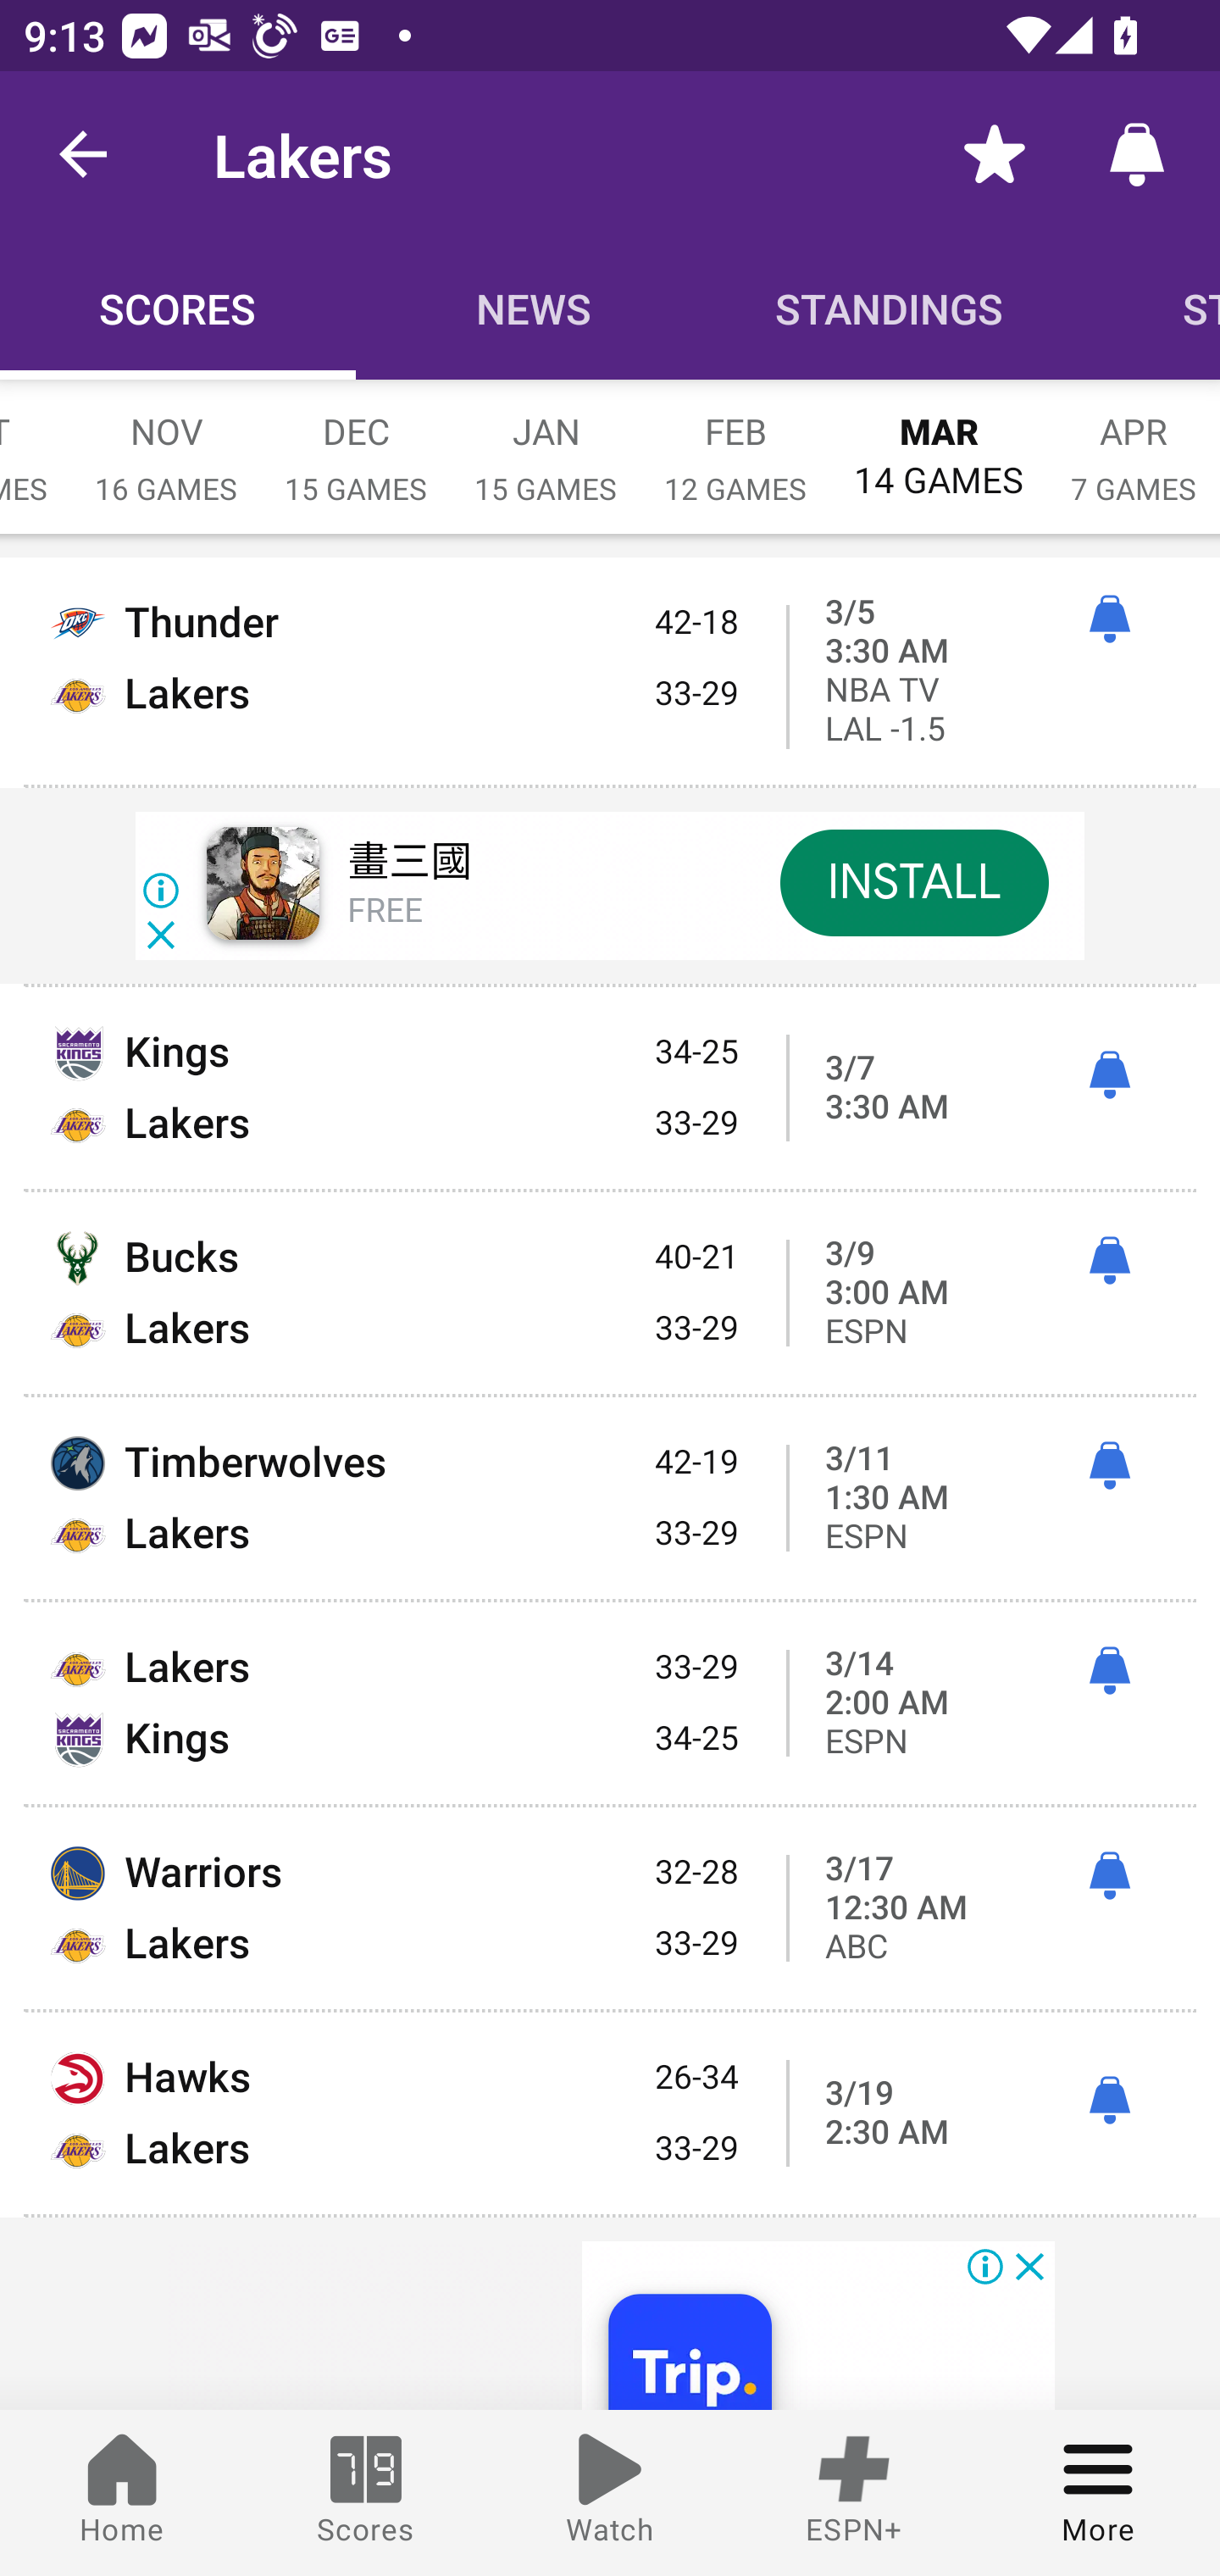 This screenshot has height=2576, width=1220. Describe the element at coordinates (610, 1088) in the screenshot. I see `Kings 34-25 Lakers 33-29 3/7 3:30 AM ì` at that location.